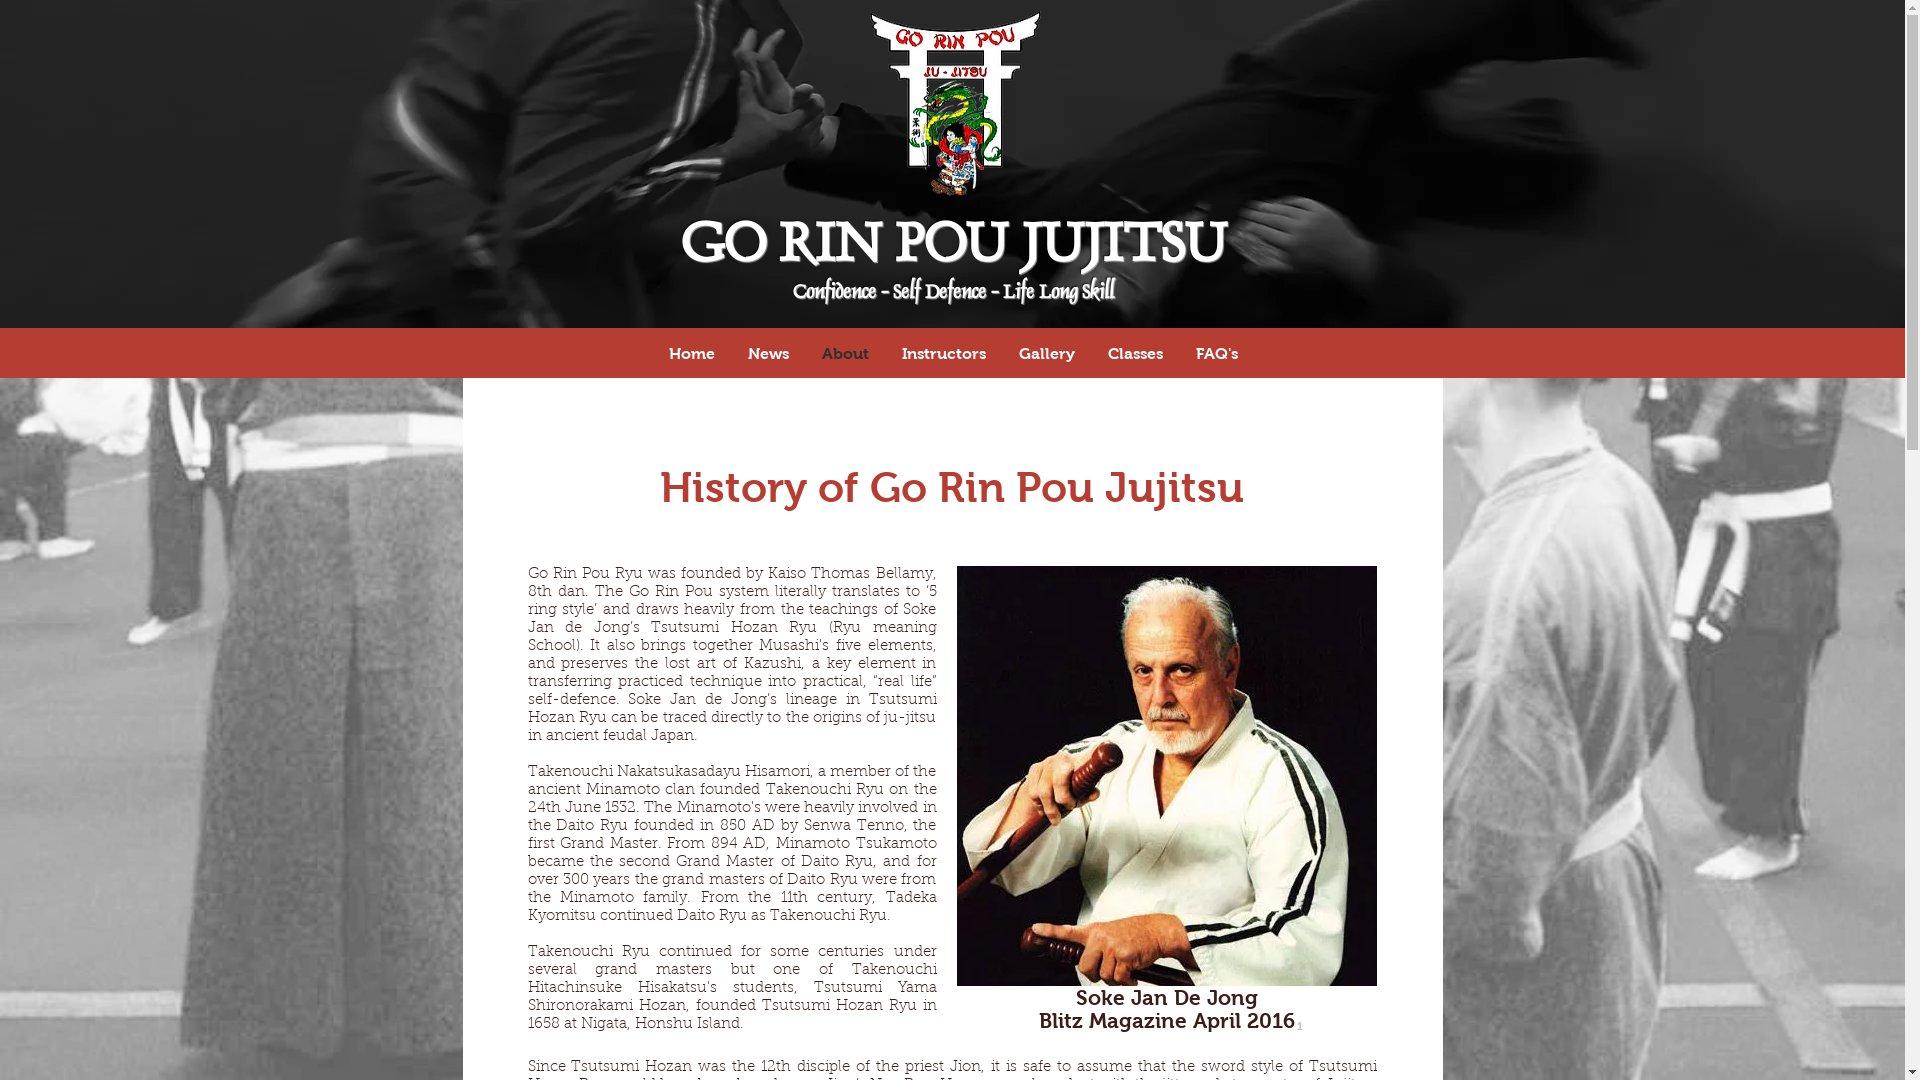  Describe the element at coordinates (1046, 354) in the screenshot. I see `Gallery` at that location.